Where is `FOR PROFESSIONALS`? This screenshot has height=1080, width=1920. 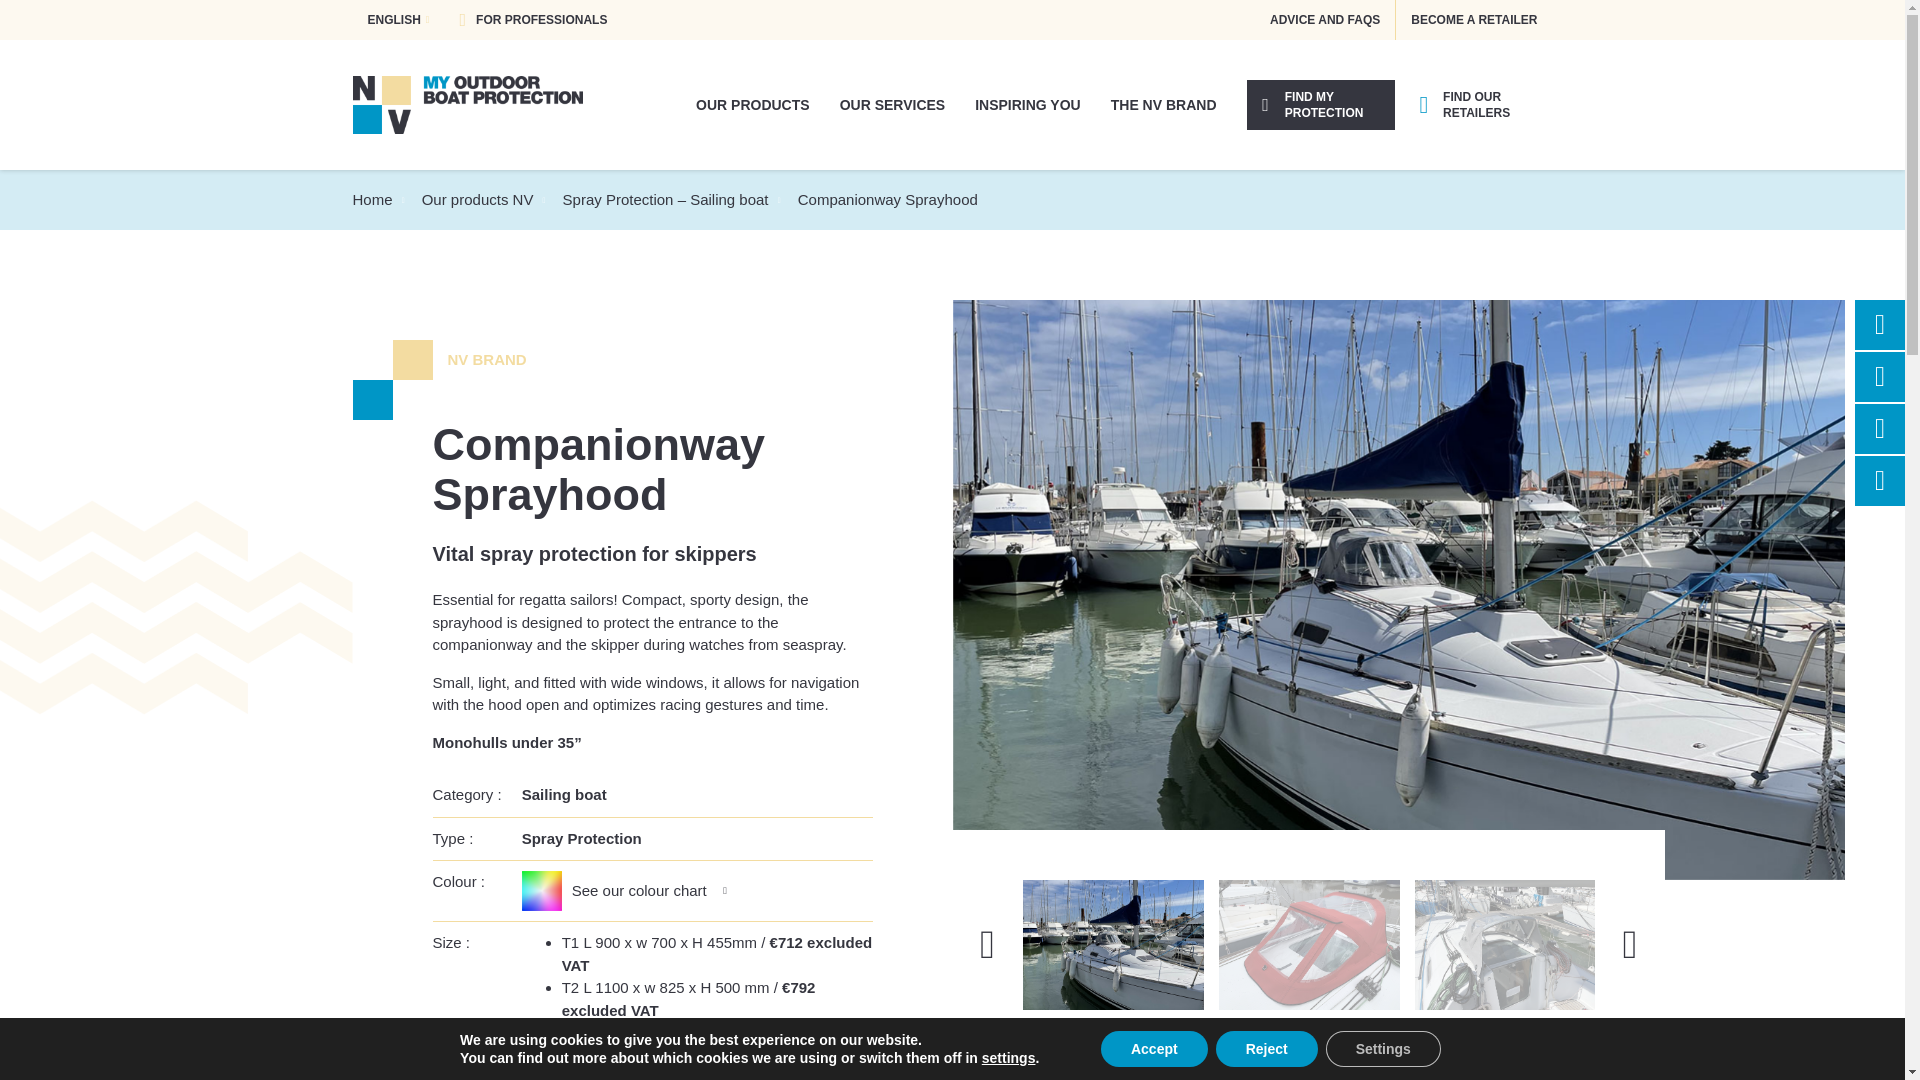
FOR PROFESSIONALS is located at coordinates (532, 20).